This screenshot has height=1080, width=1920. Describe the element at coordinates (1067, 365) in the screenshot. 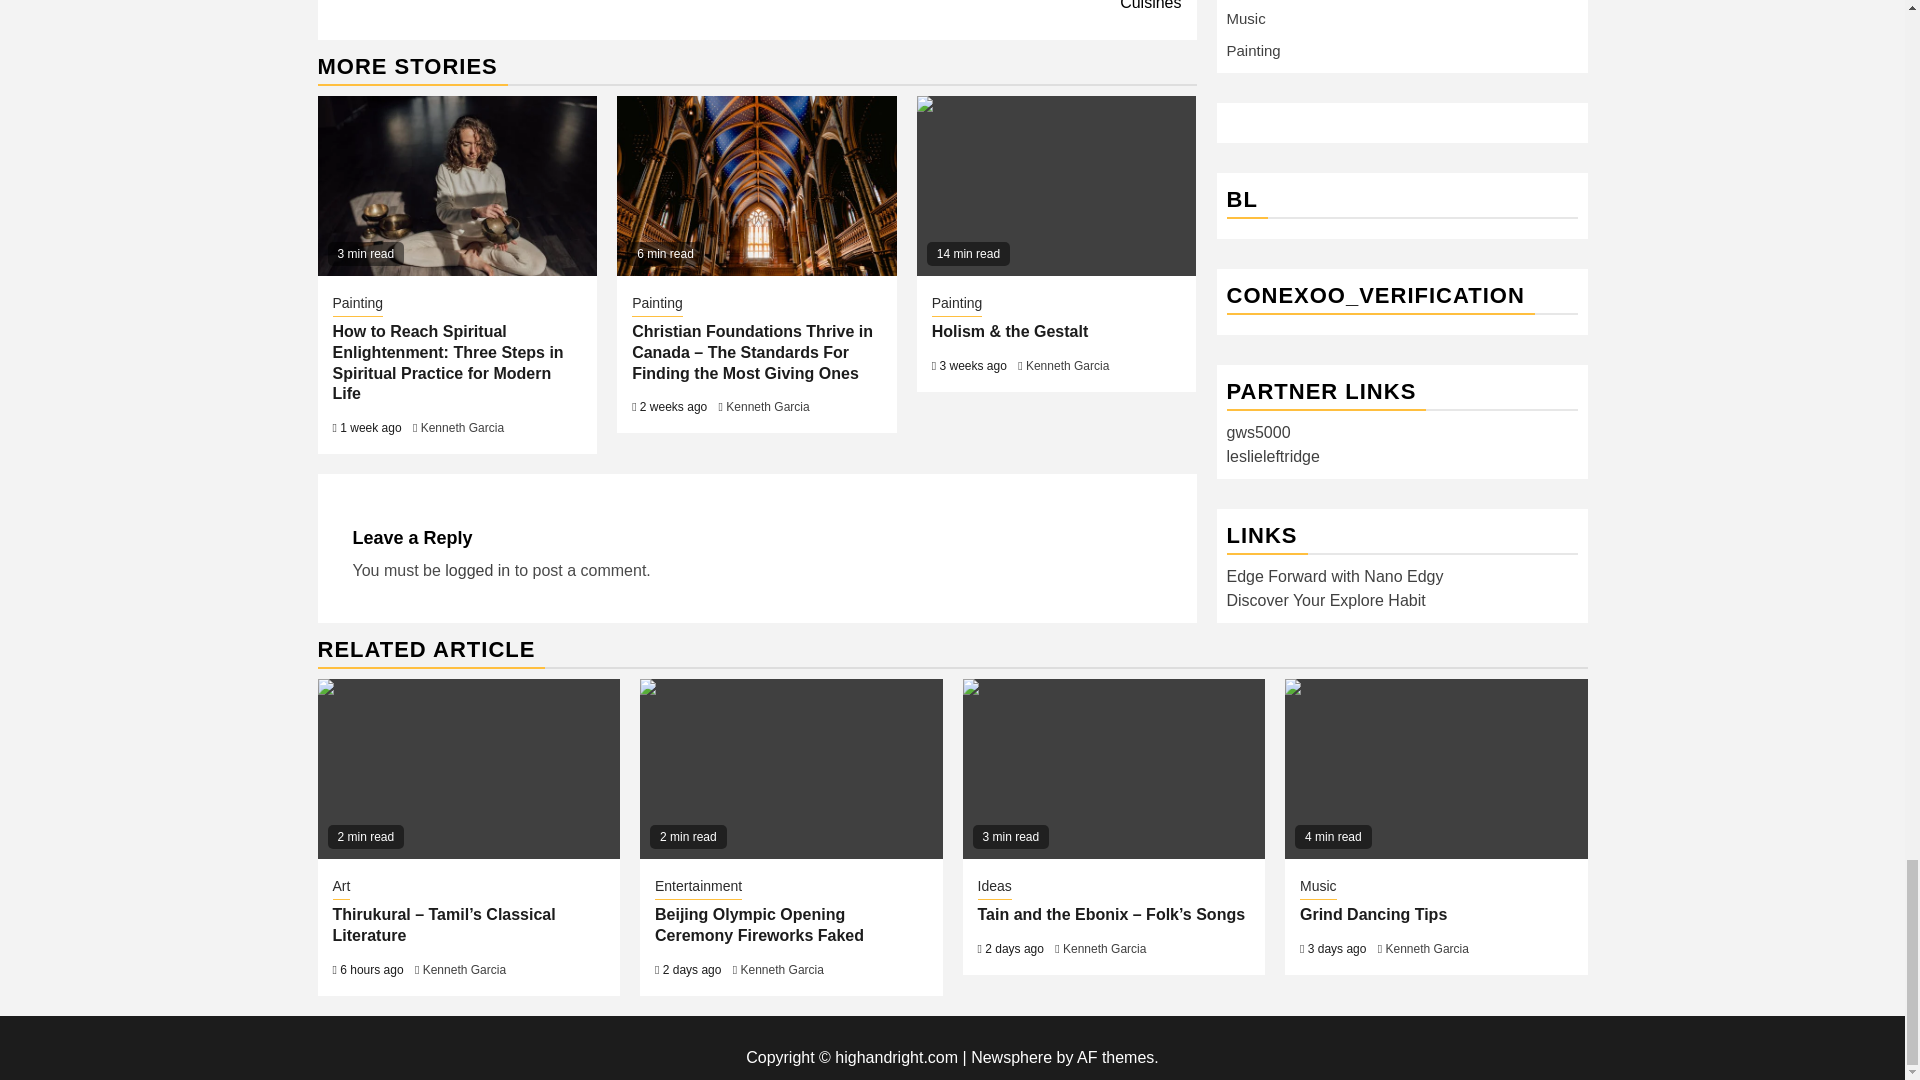

I see `Kenneth Garcia` at that location.